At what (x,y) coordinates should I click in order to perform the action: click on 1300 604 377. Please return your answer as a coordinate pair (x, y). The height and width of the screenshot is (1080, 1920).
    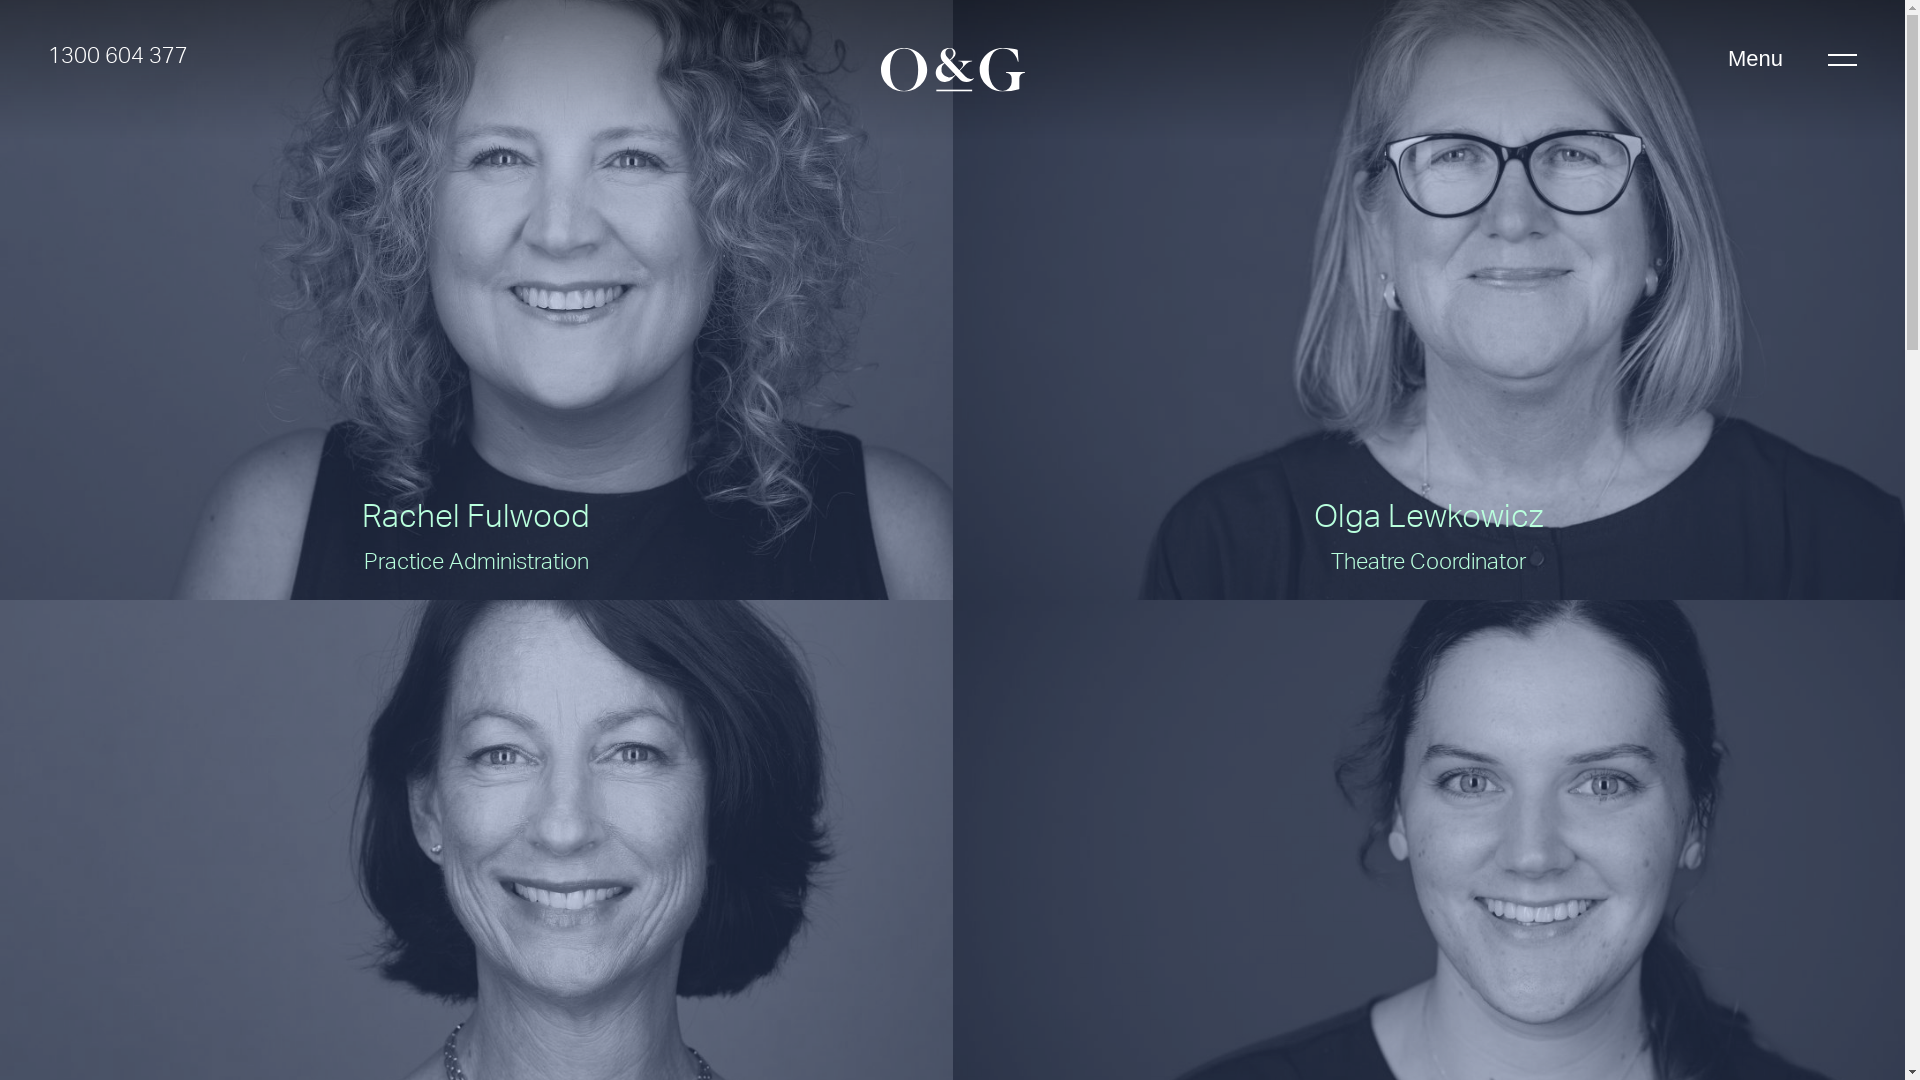
    Looking at the image, I should click on (118, 59).